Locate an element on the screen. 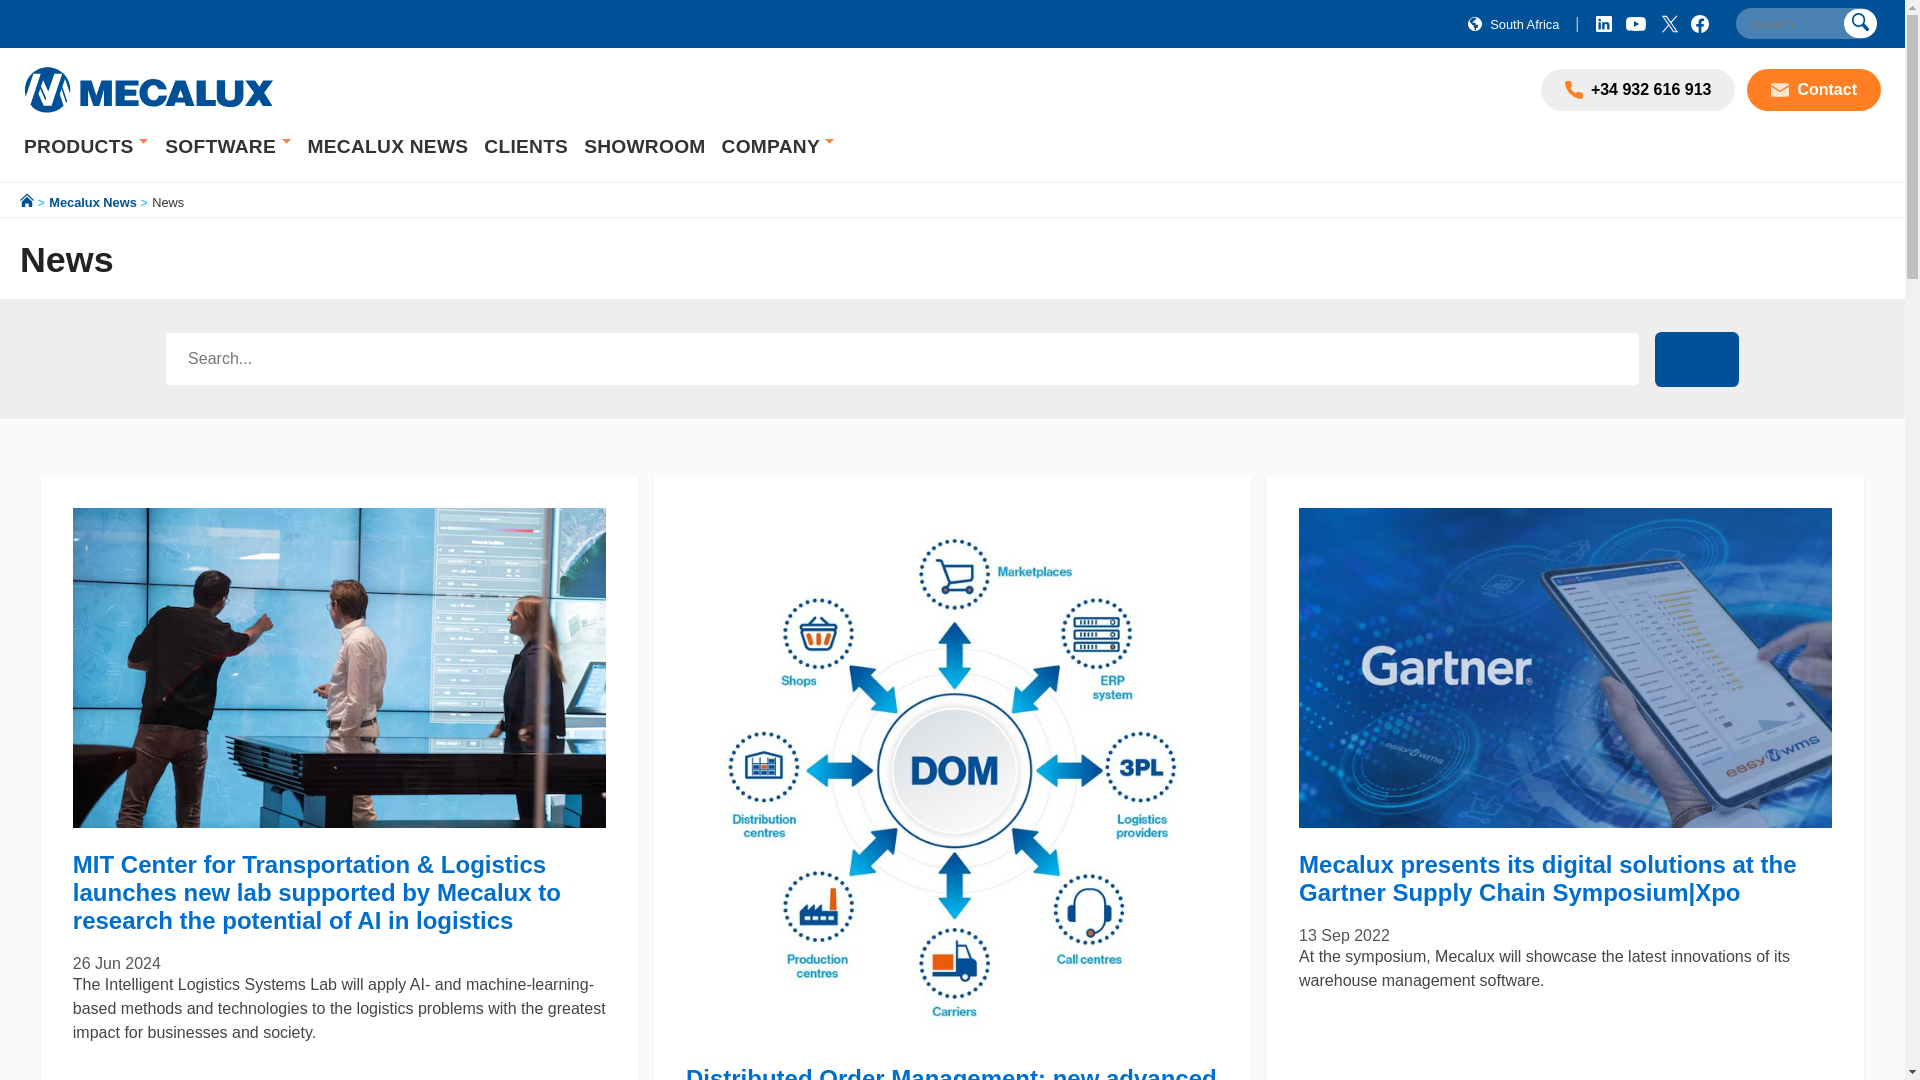 Image resolution: width=1920 pixels, height=1080 pixels. Contact is located at coordinates (1784, 90).